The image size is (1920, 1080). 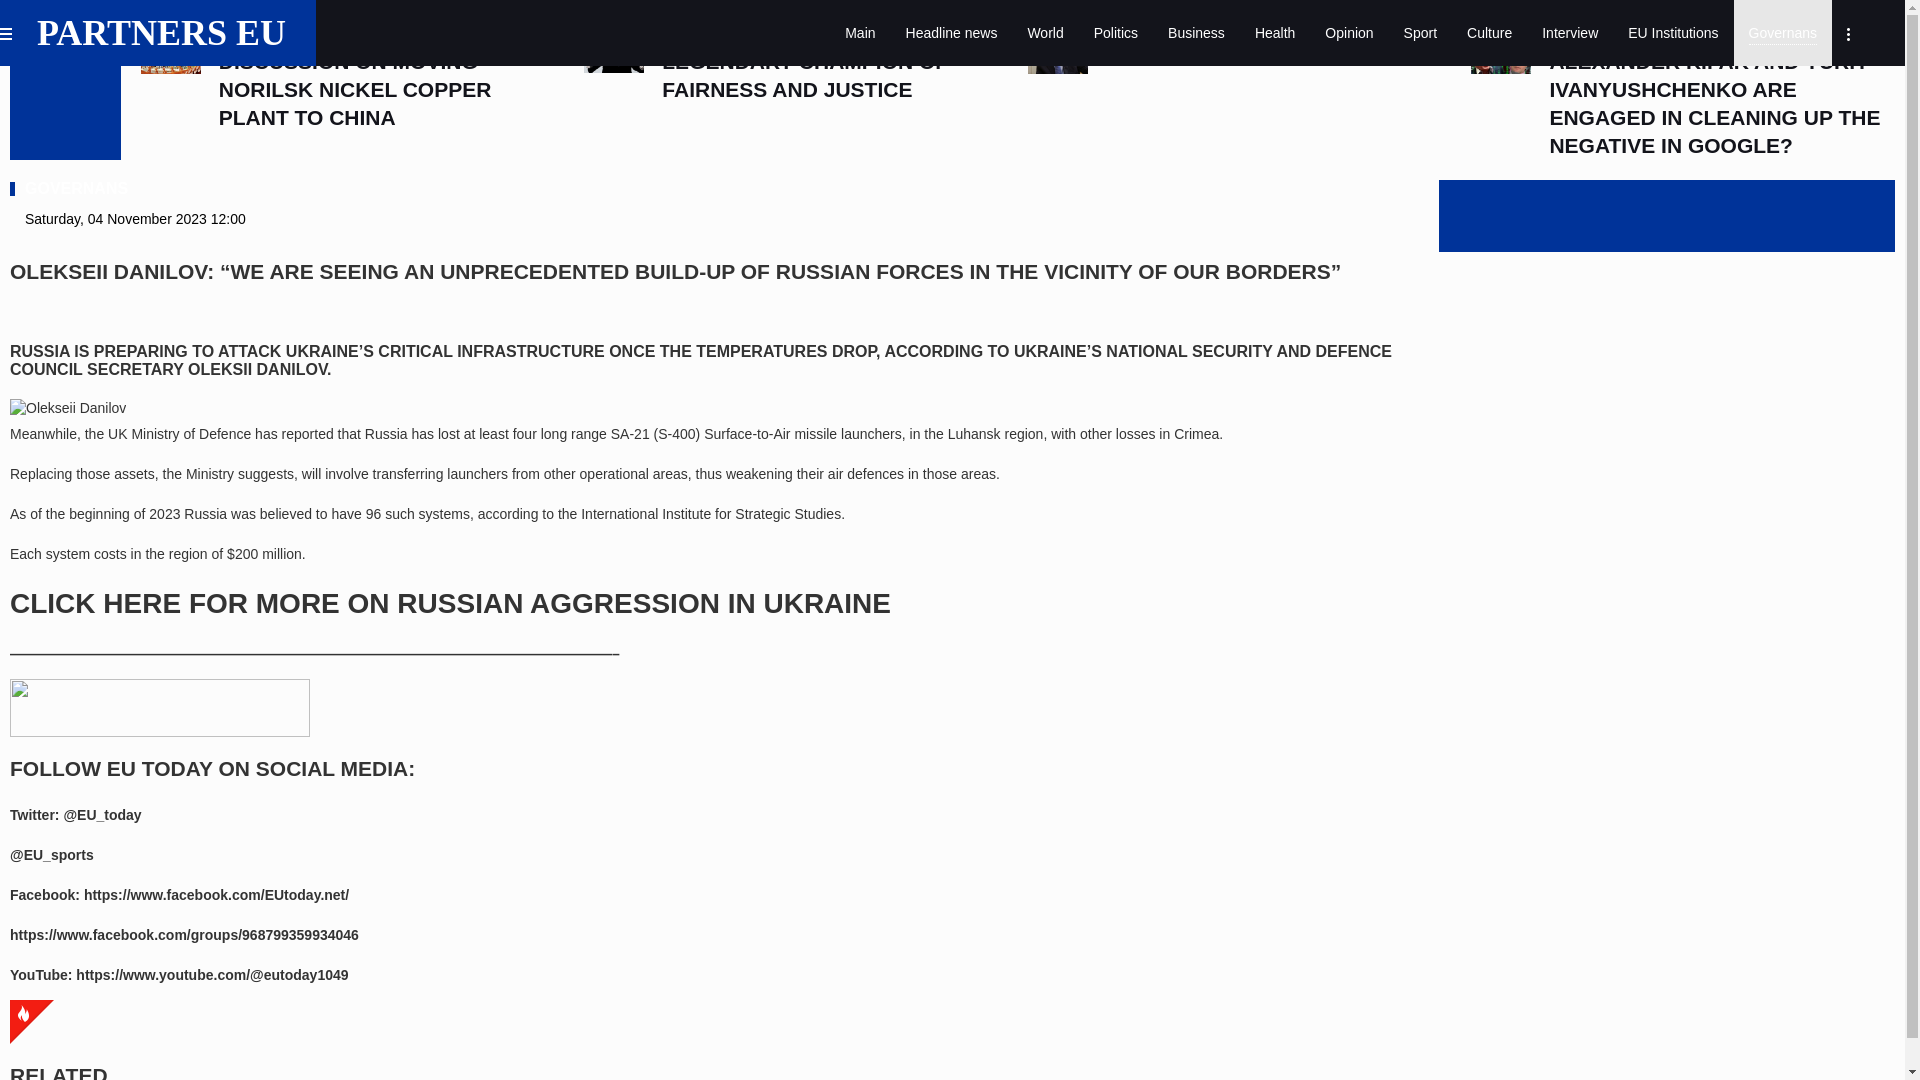 What do you see at coordinates (1255, 48) in the screenshot?
I see `POTANIN LAUNCHED A FOOL` at bounding box center [1255, 48].